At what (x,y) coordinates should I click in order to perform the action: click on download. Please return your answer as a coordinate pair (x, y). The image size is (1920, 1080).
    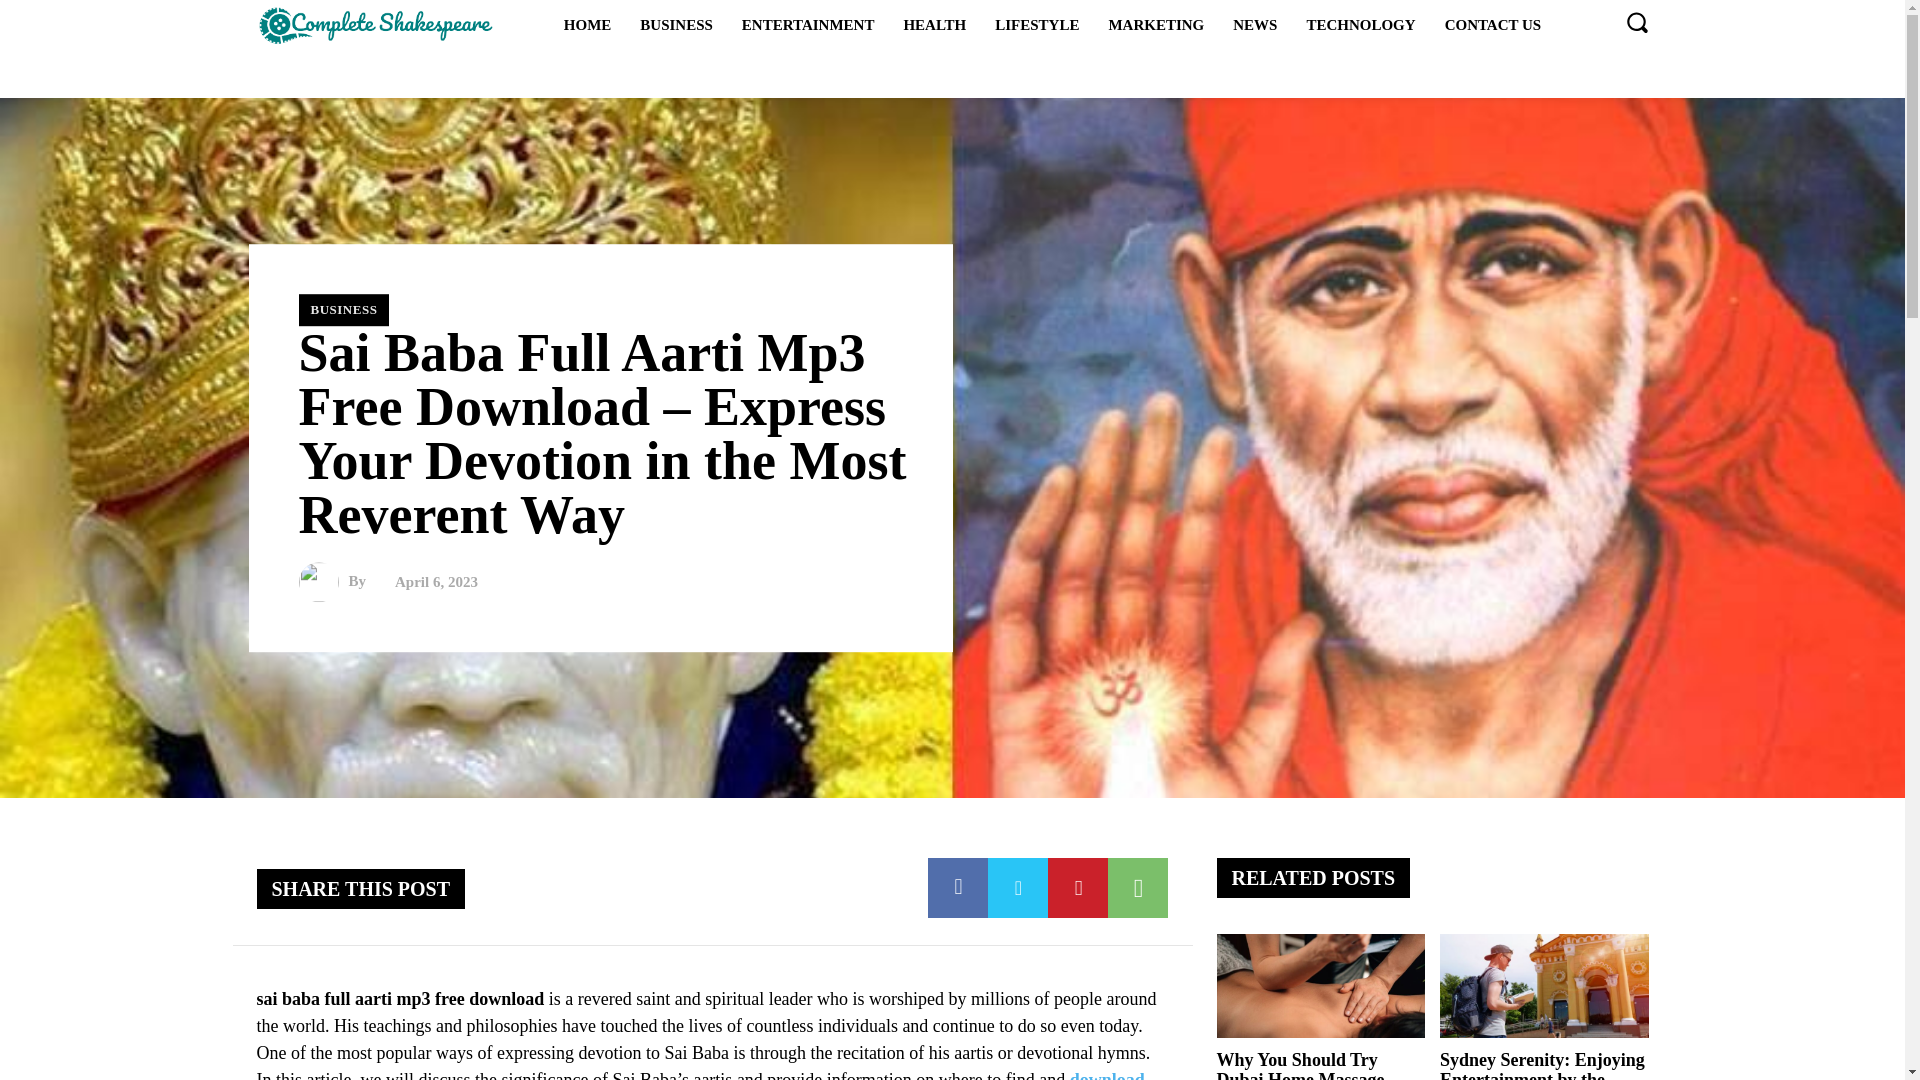
    Looking at the image, I should click on (1106, 1075).